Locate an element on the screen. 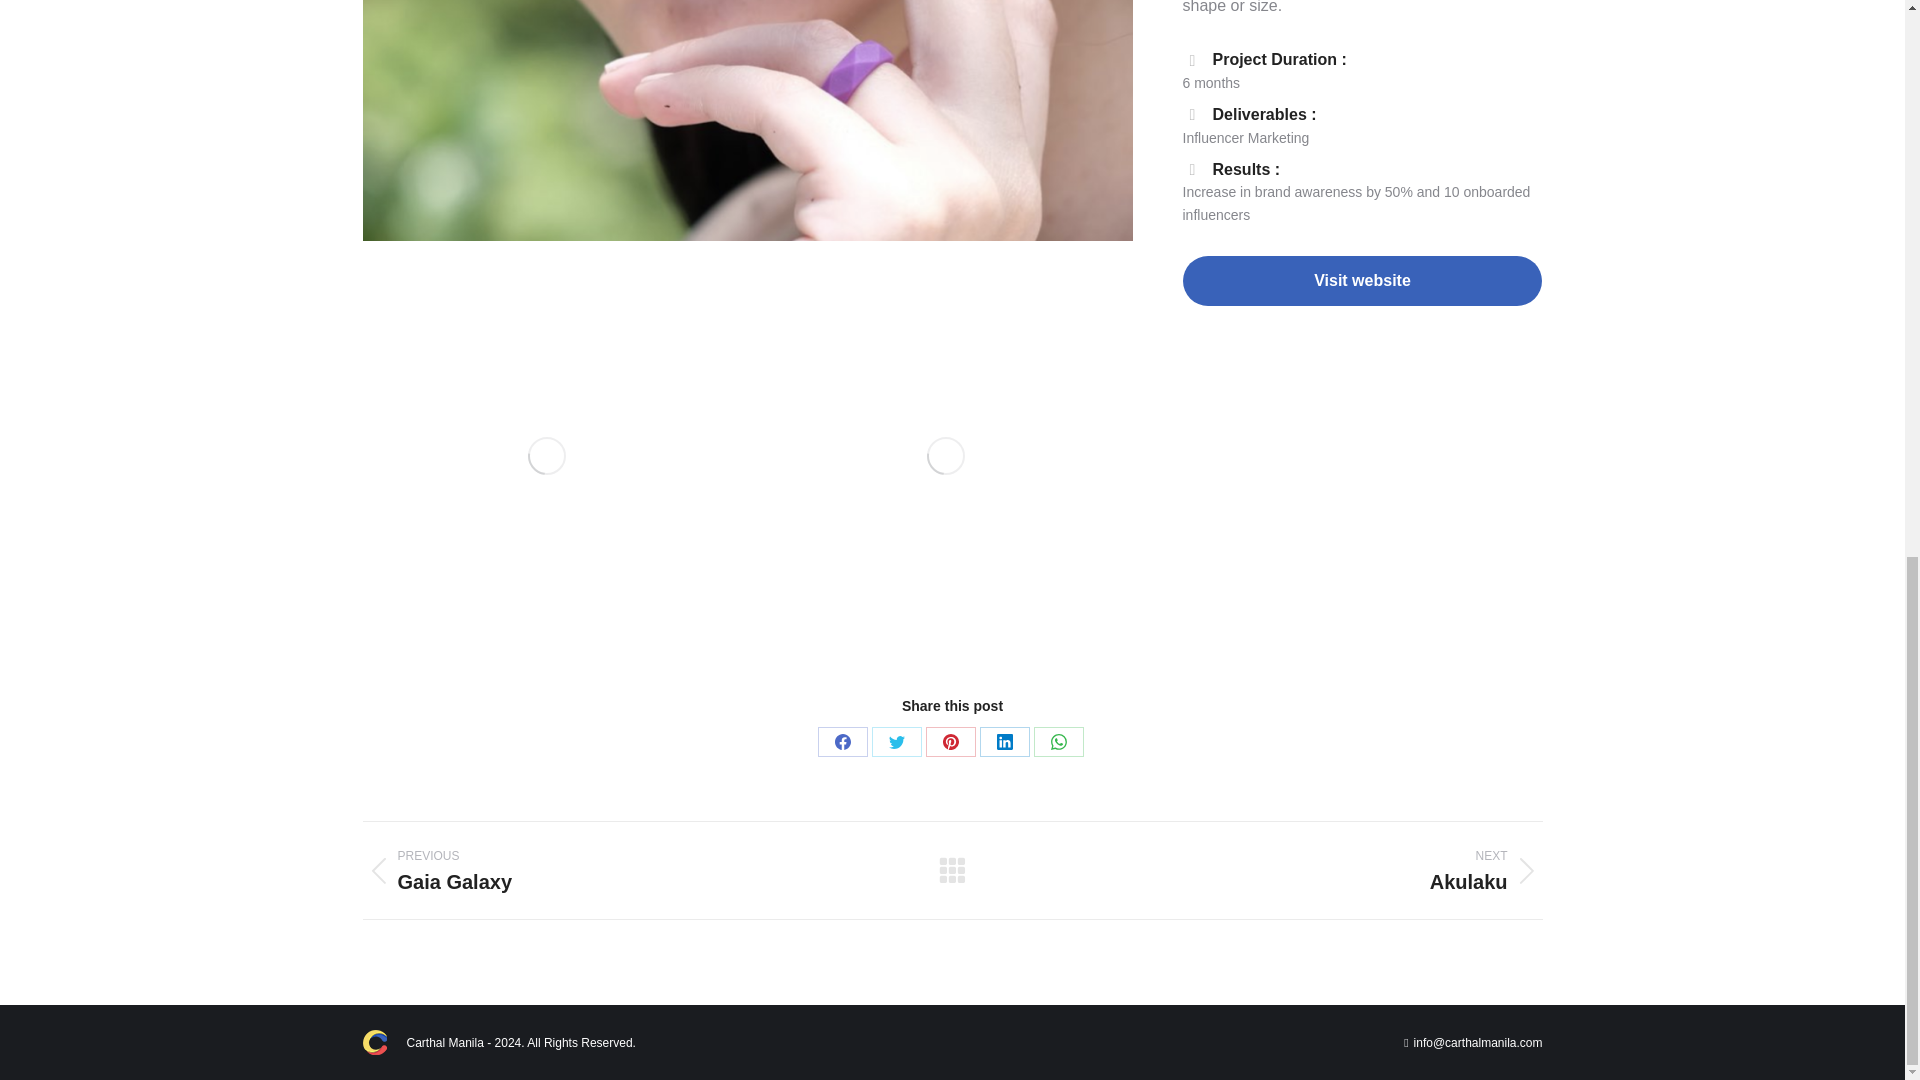 The height and width of the screenshot is (1080, 1920). Screen Shot 2022-06-24 at 11.55.29 AM is located at coordinates (546, 456).